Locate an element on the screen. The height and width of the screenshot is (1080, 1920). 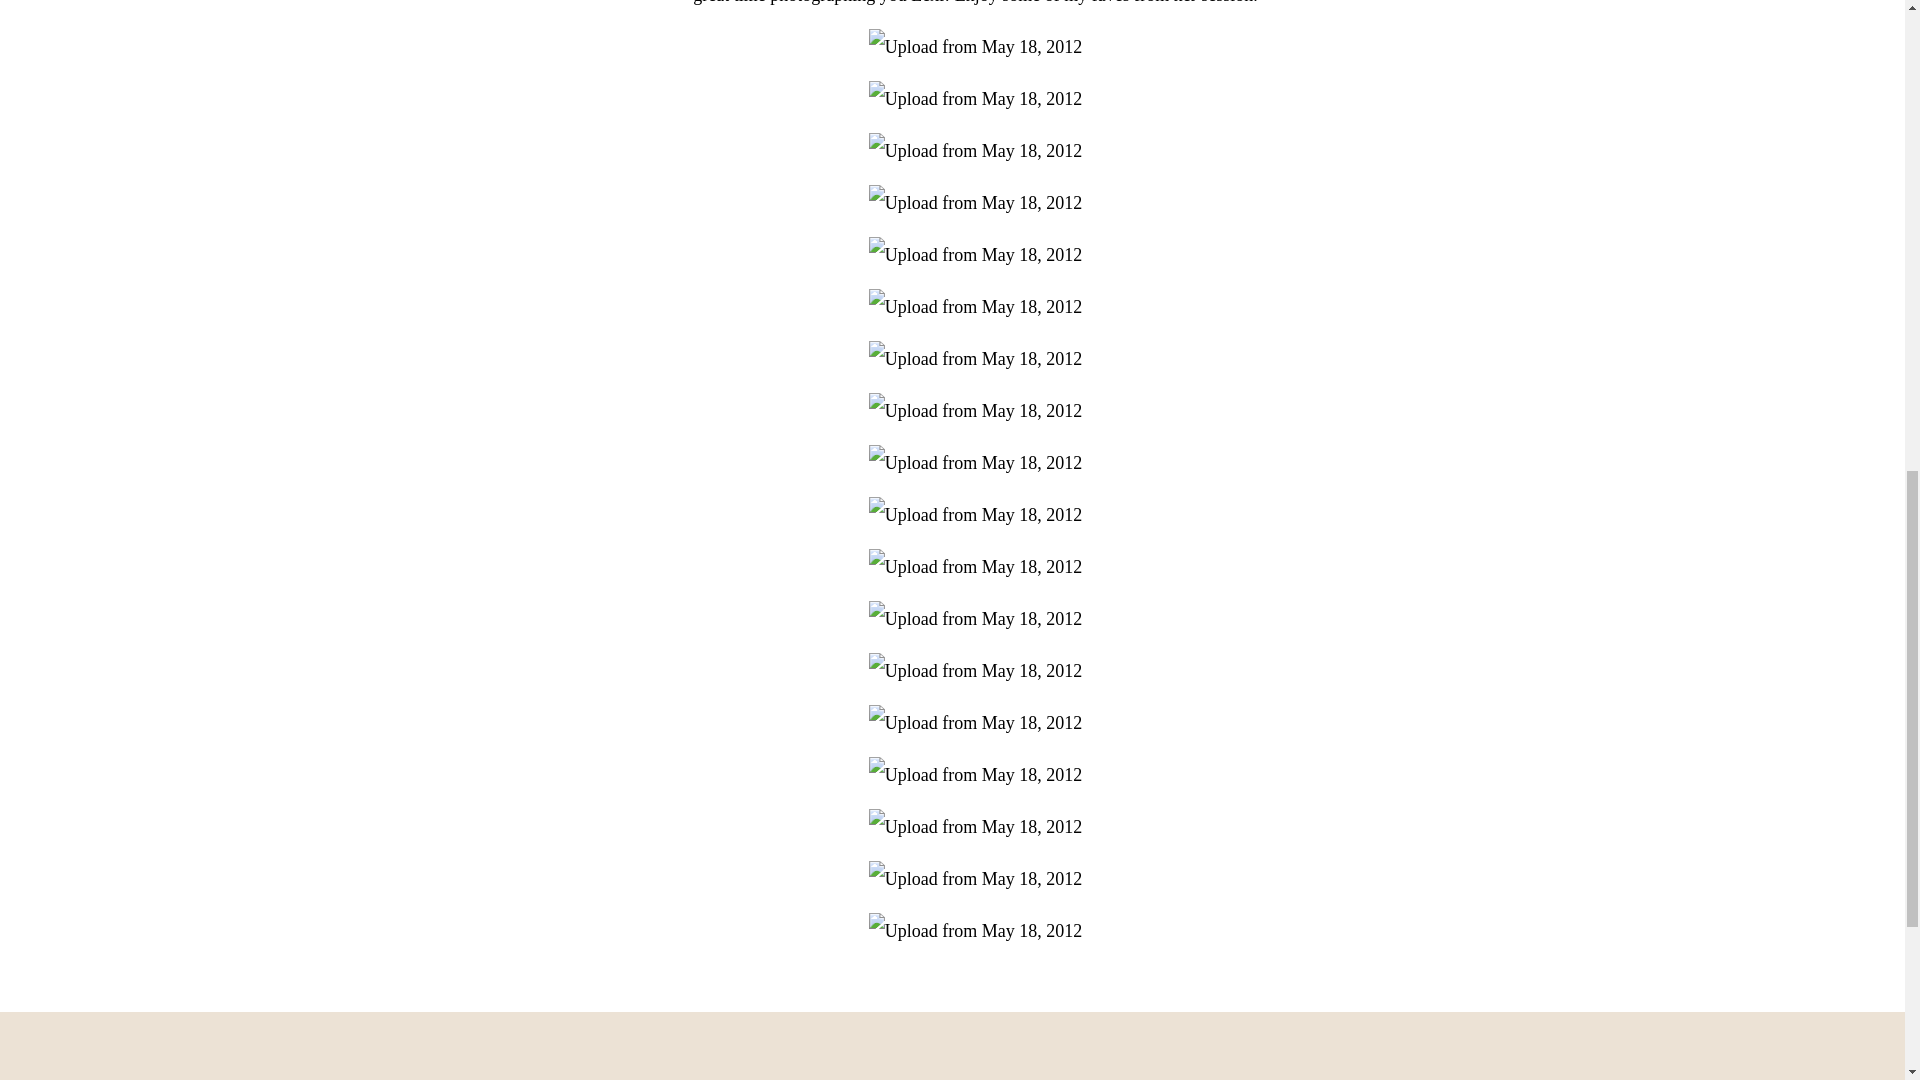
Upload from May 18, 2012 is located at coordinates (976, 722).